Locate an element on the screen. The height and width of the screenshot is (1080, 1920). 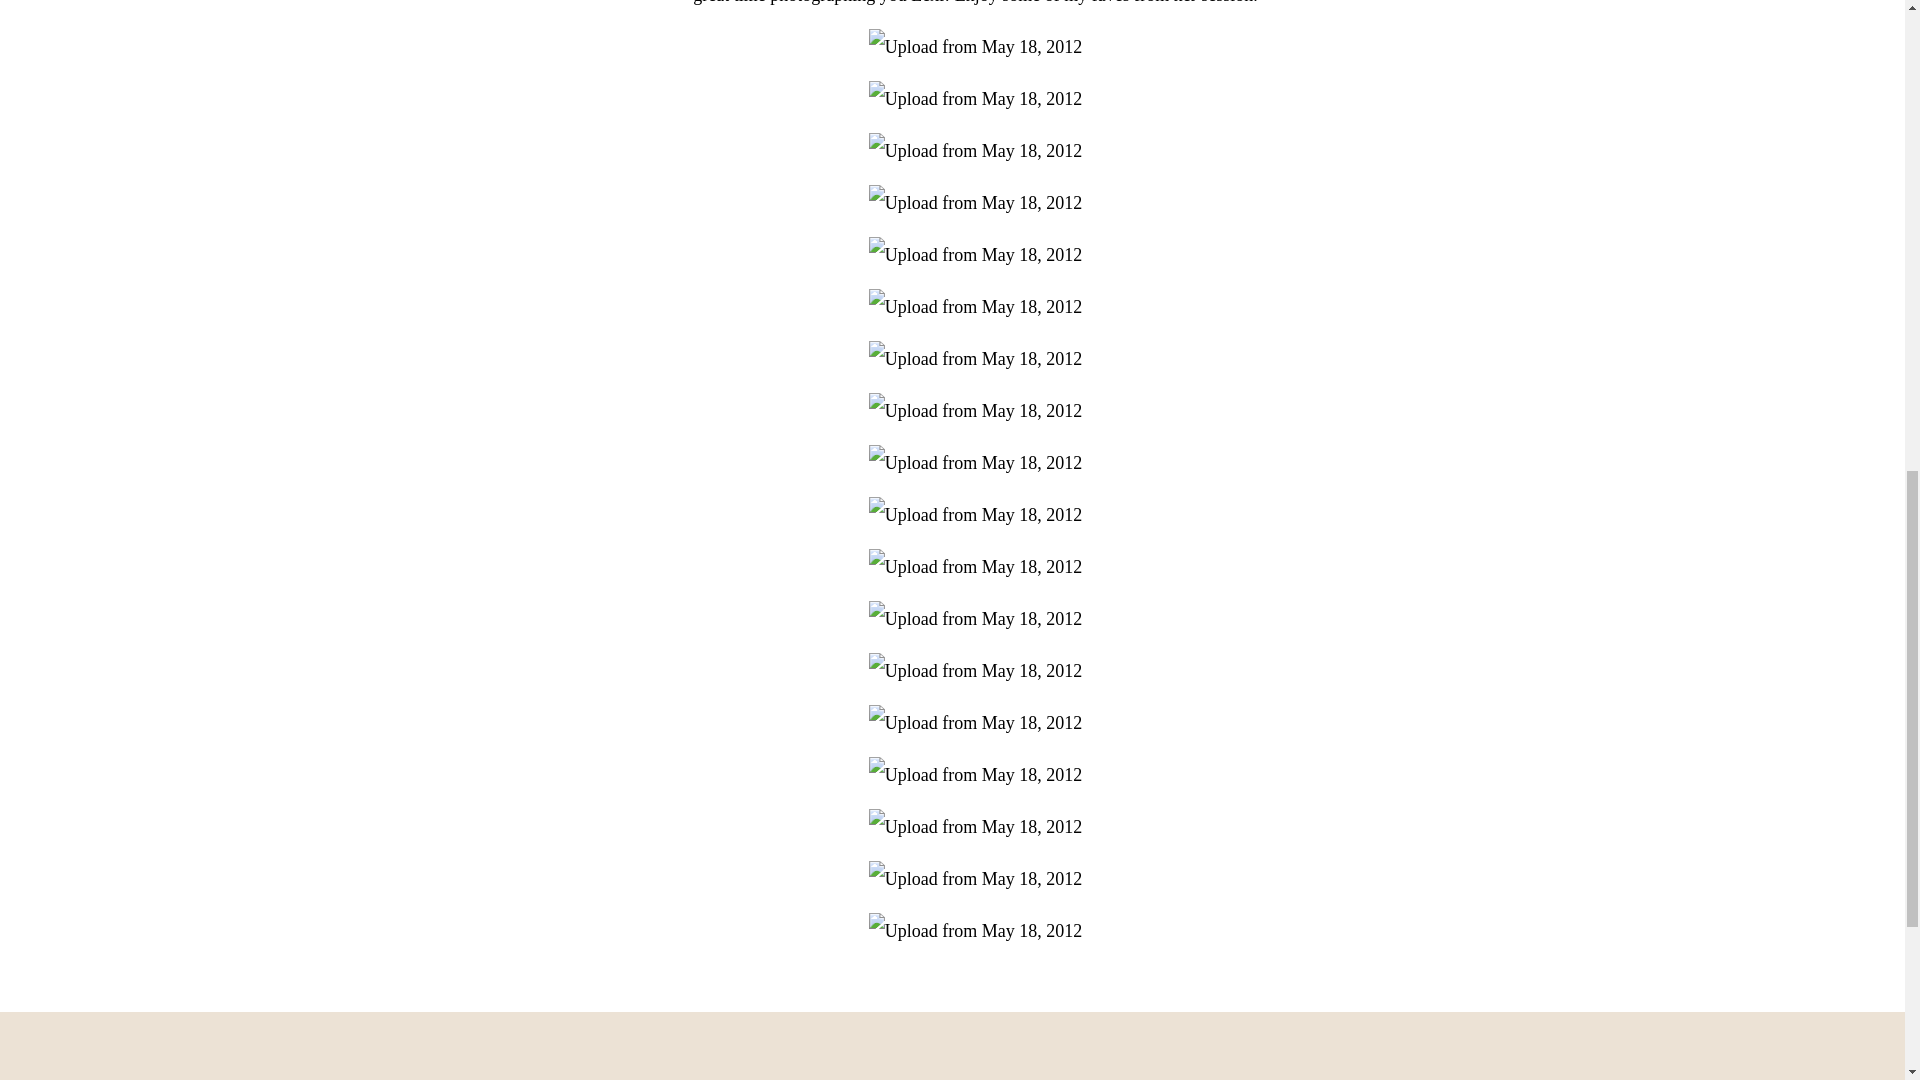
Upload from May 18, 2012 is located at coordinates (976, 722).